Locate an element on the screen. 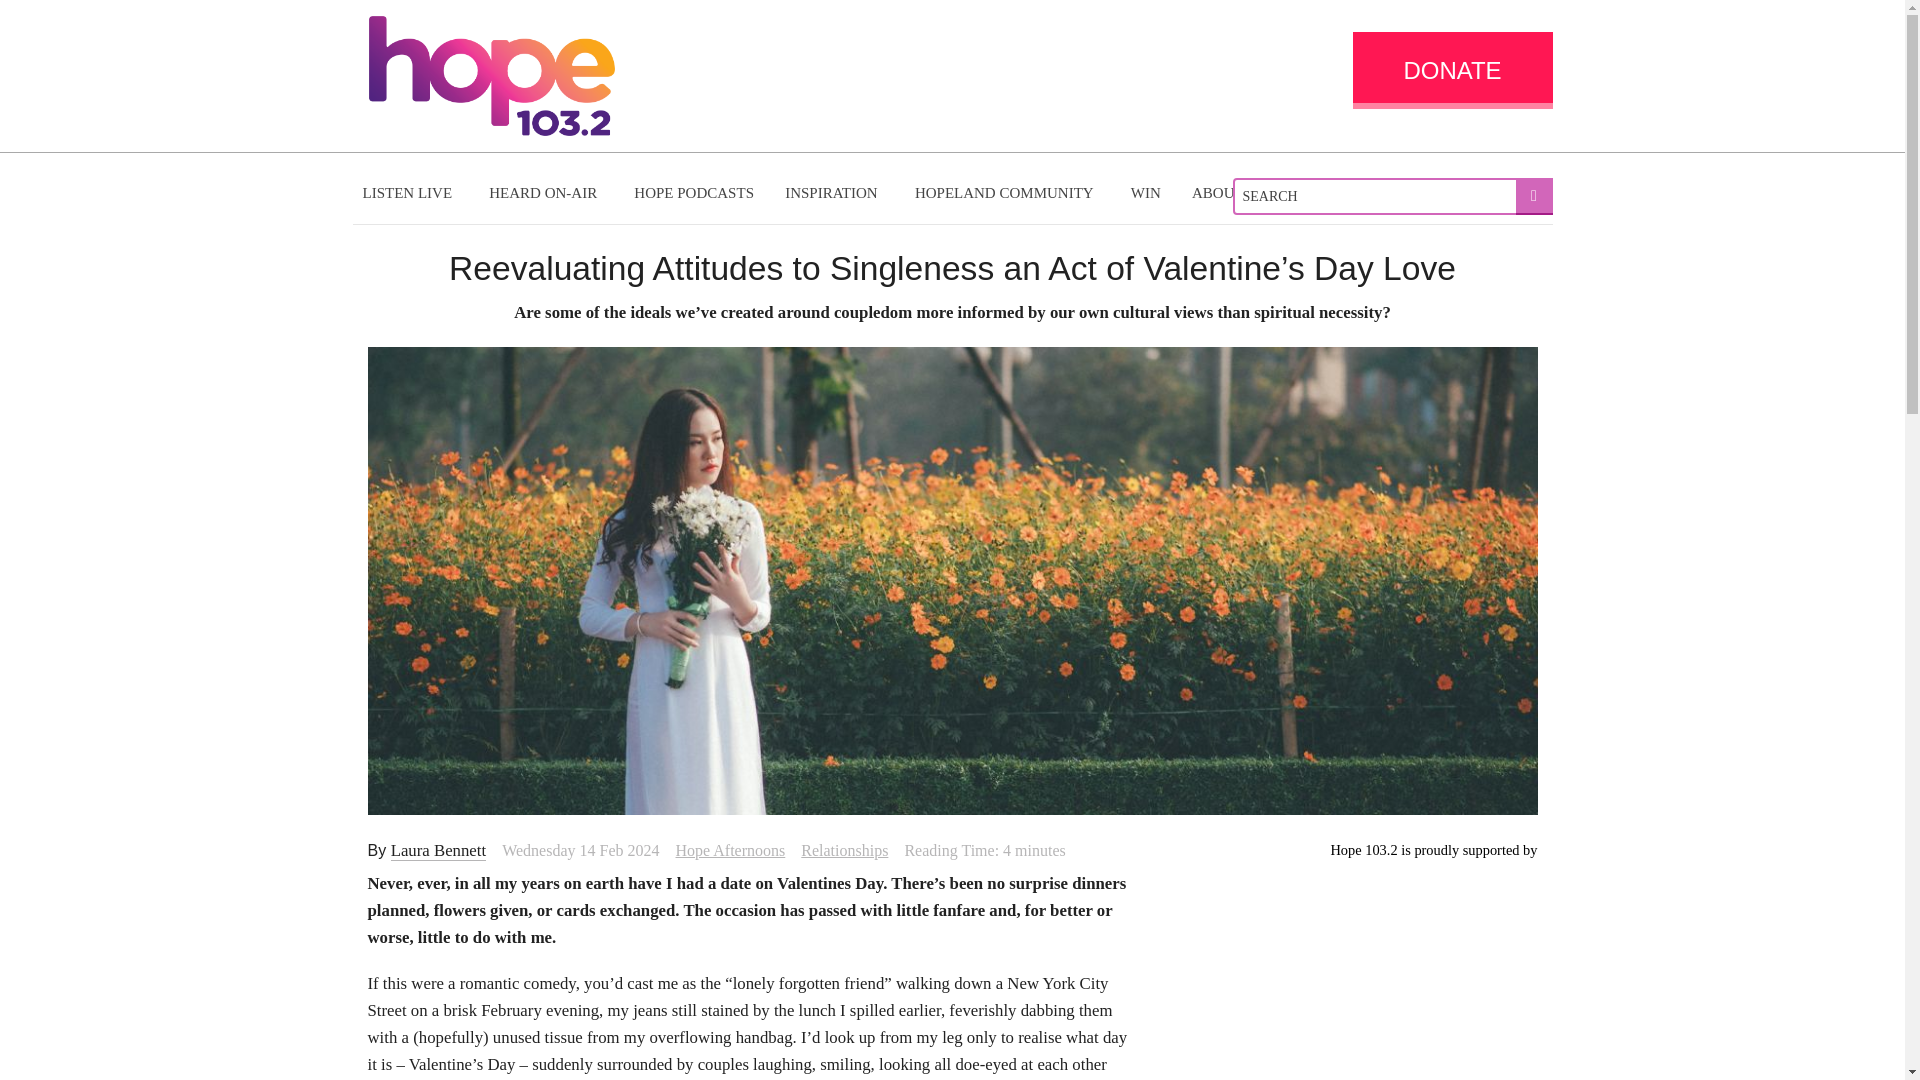 Image resolution: width=1920 pixels, height=1080 pixels. LISTEN LIVE is located at coordinates (410, 193).